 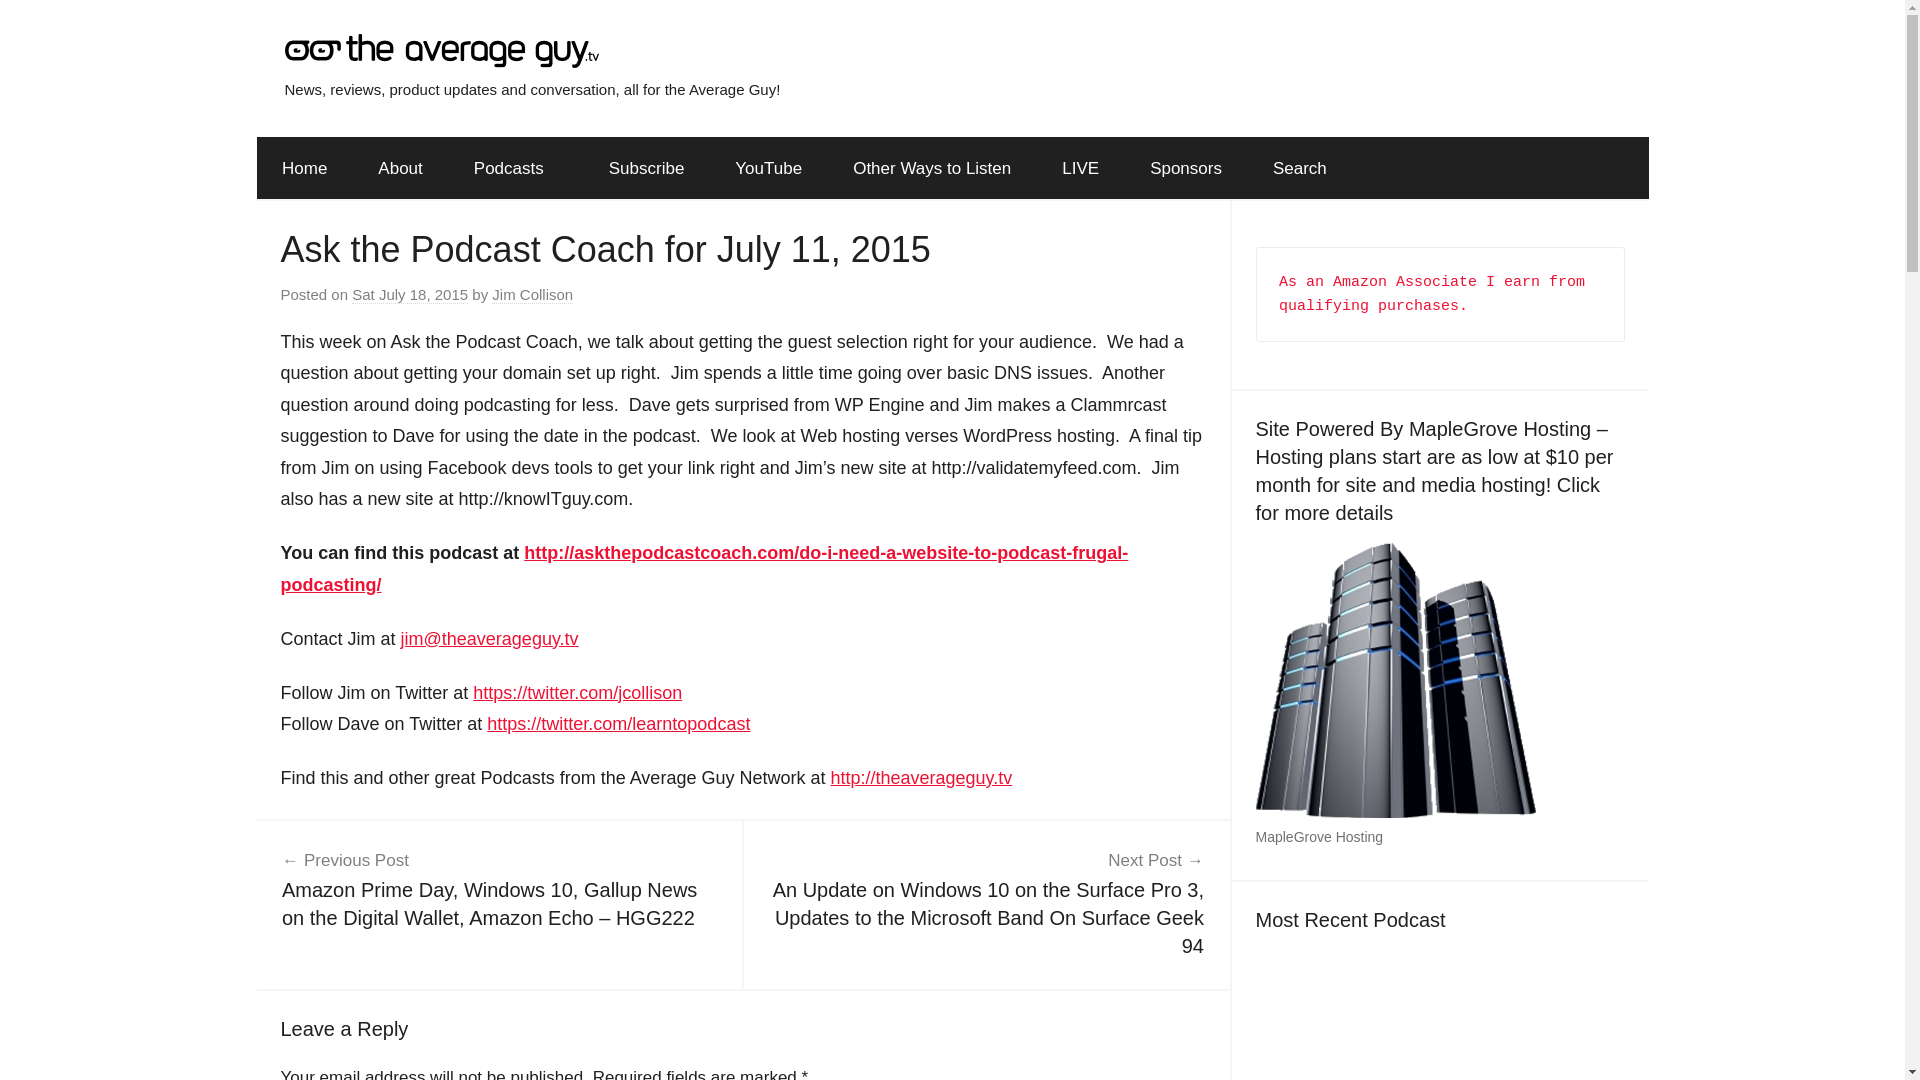 What do you see at coordinates (400, 168) in the screenshot?
I see `About` at bounding box center [400, 168].